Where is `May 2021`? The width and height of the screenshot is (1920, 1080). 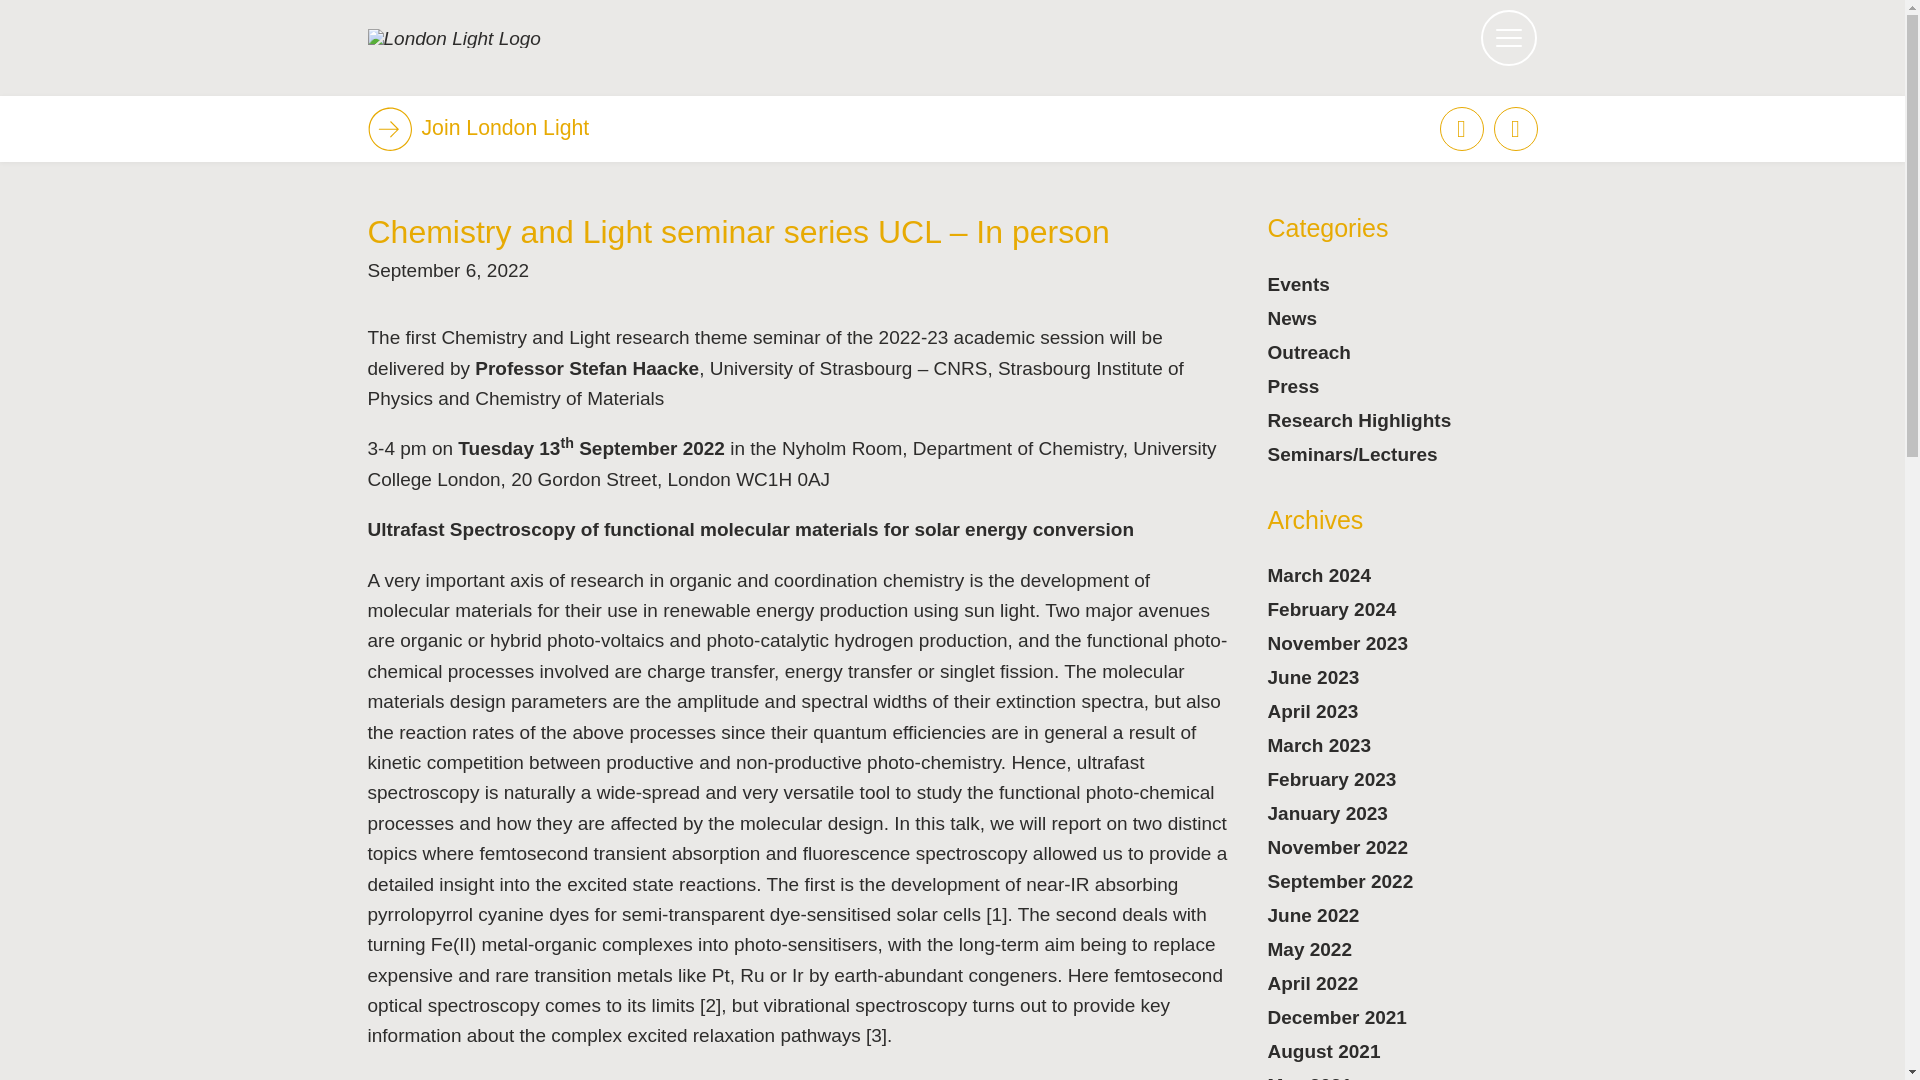
May 2021 is located at coordinates (1310, 1077).